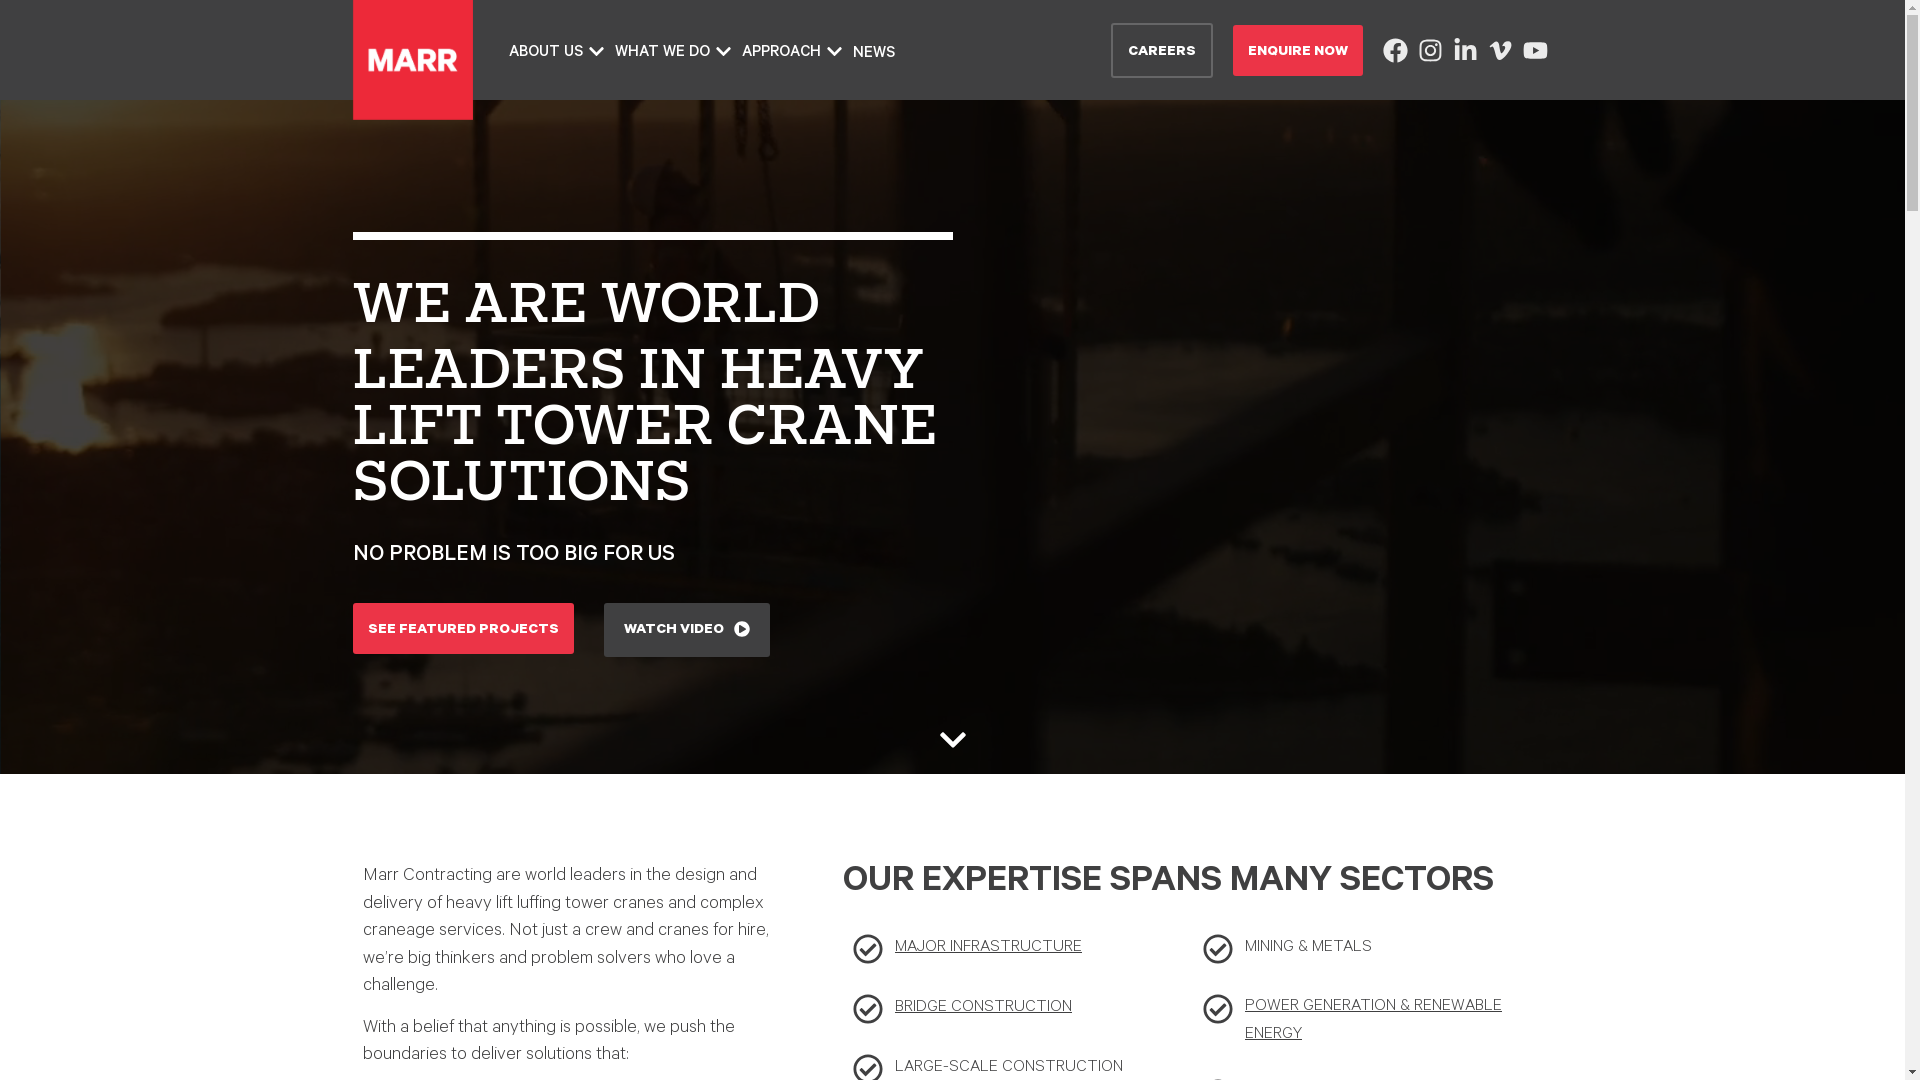 The height and width of the screenshot is (1080, 1920). I want to click on NEWS, so click(874, 55).